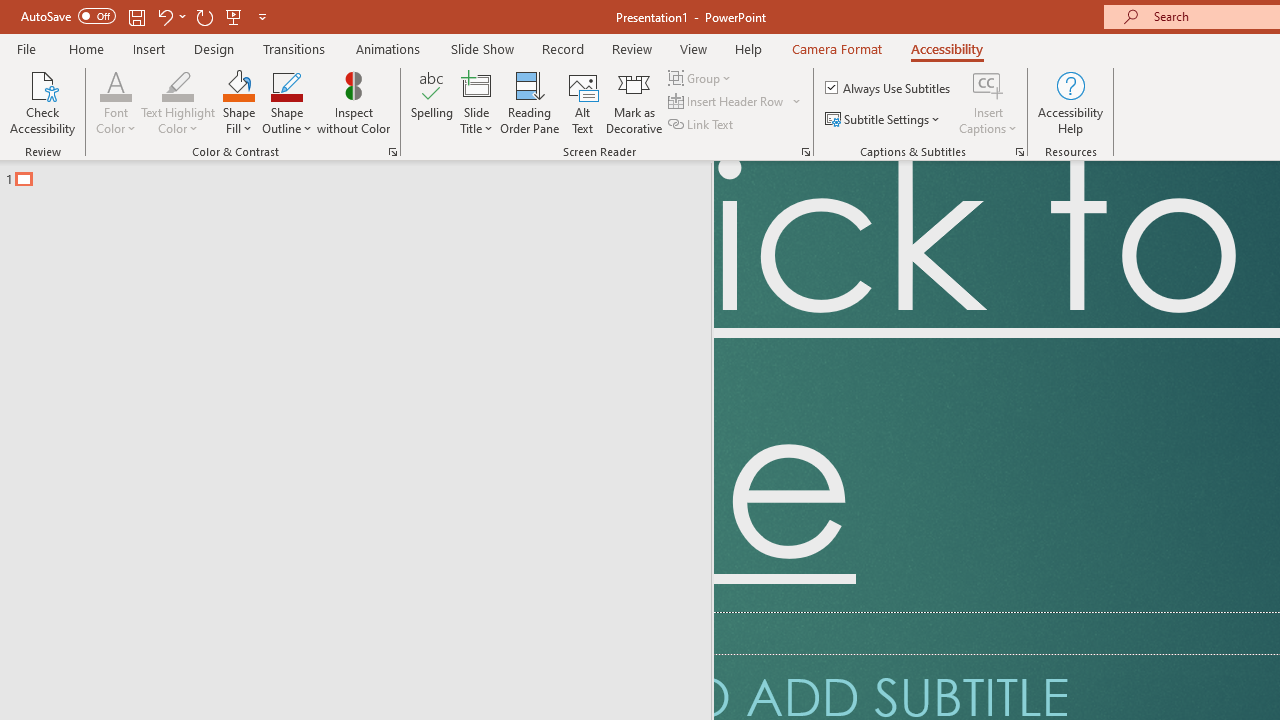 This screenshot has height=720, width=1280. I want to click on From Beginning, so click(234, 16).